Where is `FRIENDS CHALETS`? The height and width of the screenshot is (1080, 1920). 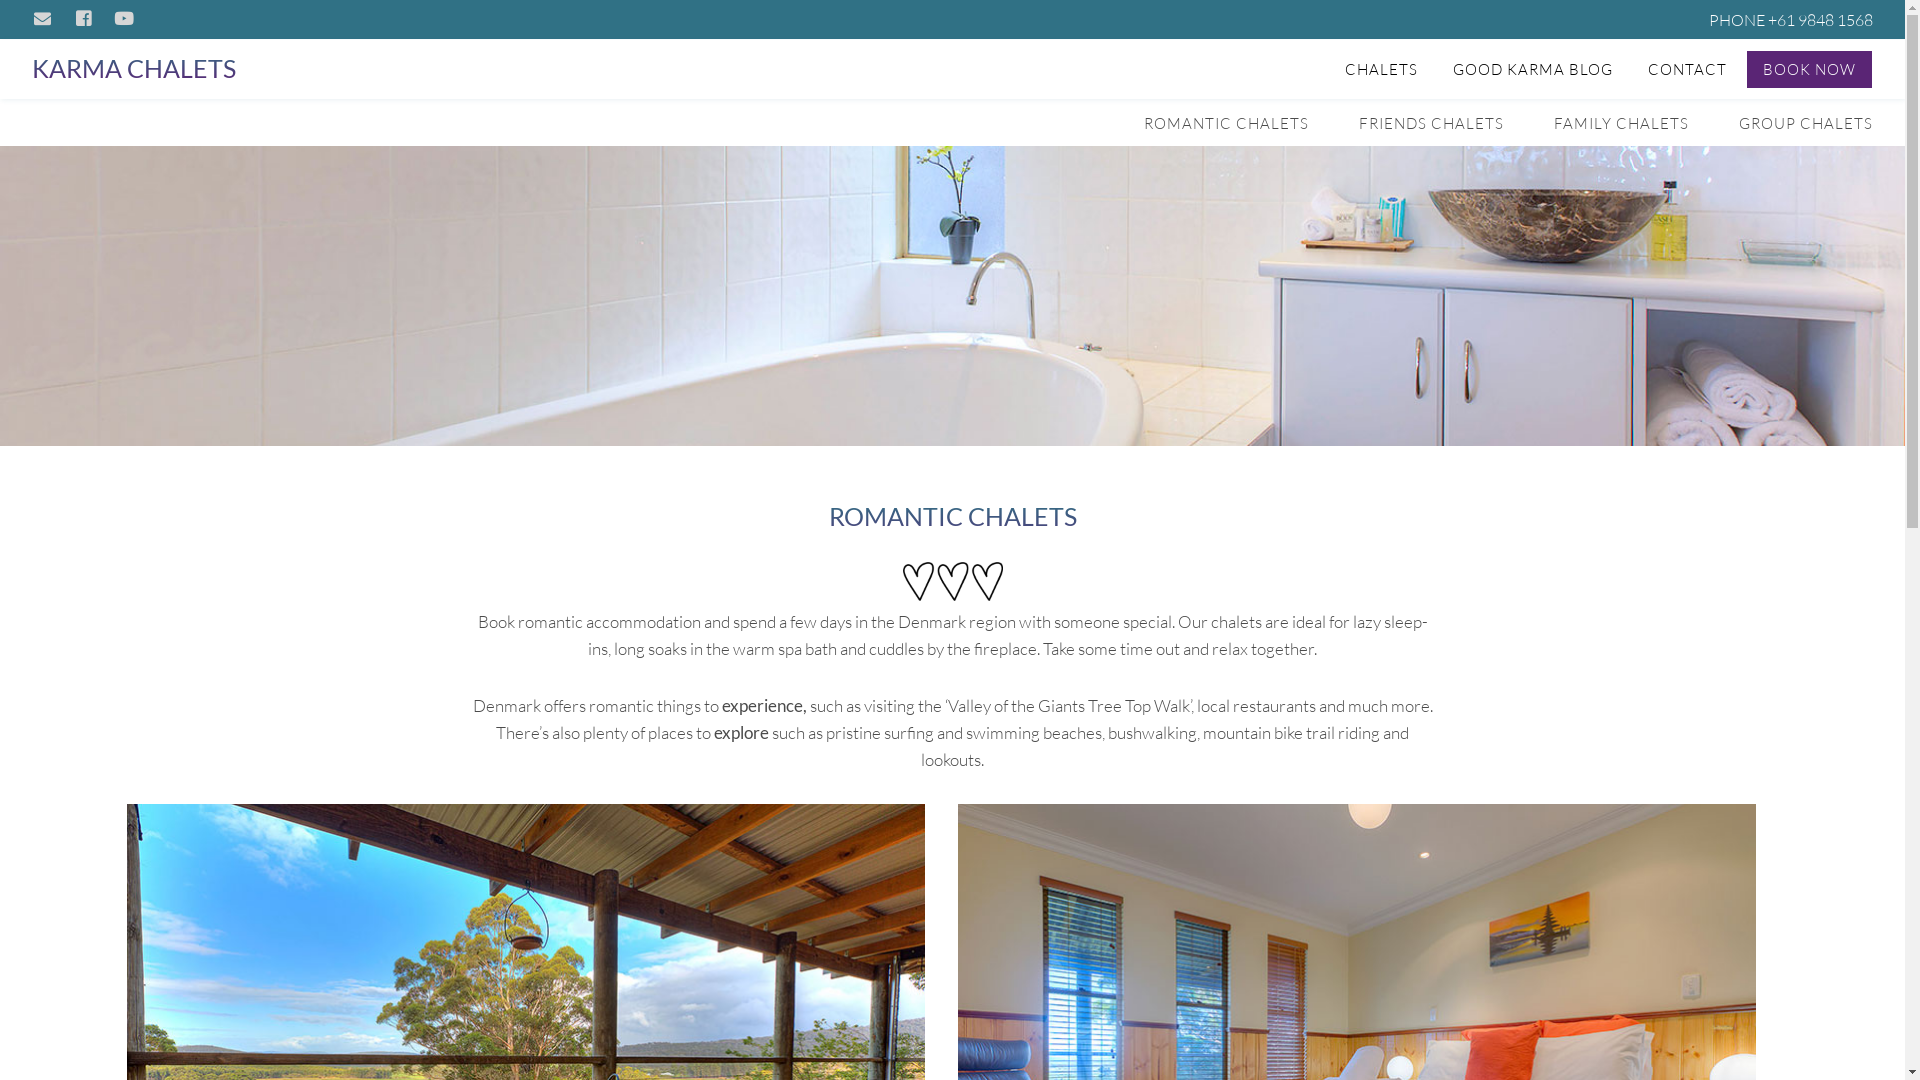
FRIENDS CHALETS is located at coordinates (1432, 124).